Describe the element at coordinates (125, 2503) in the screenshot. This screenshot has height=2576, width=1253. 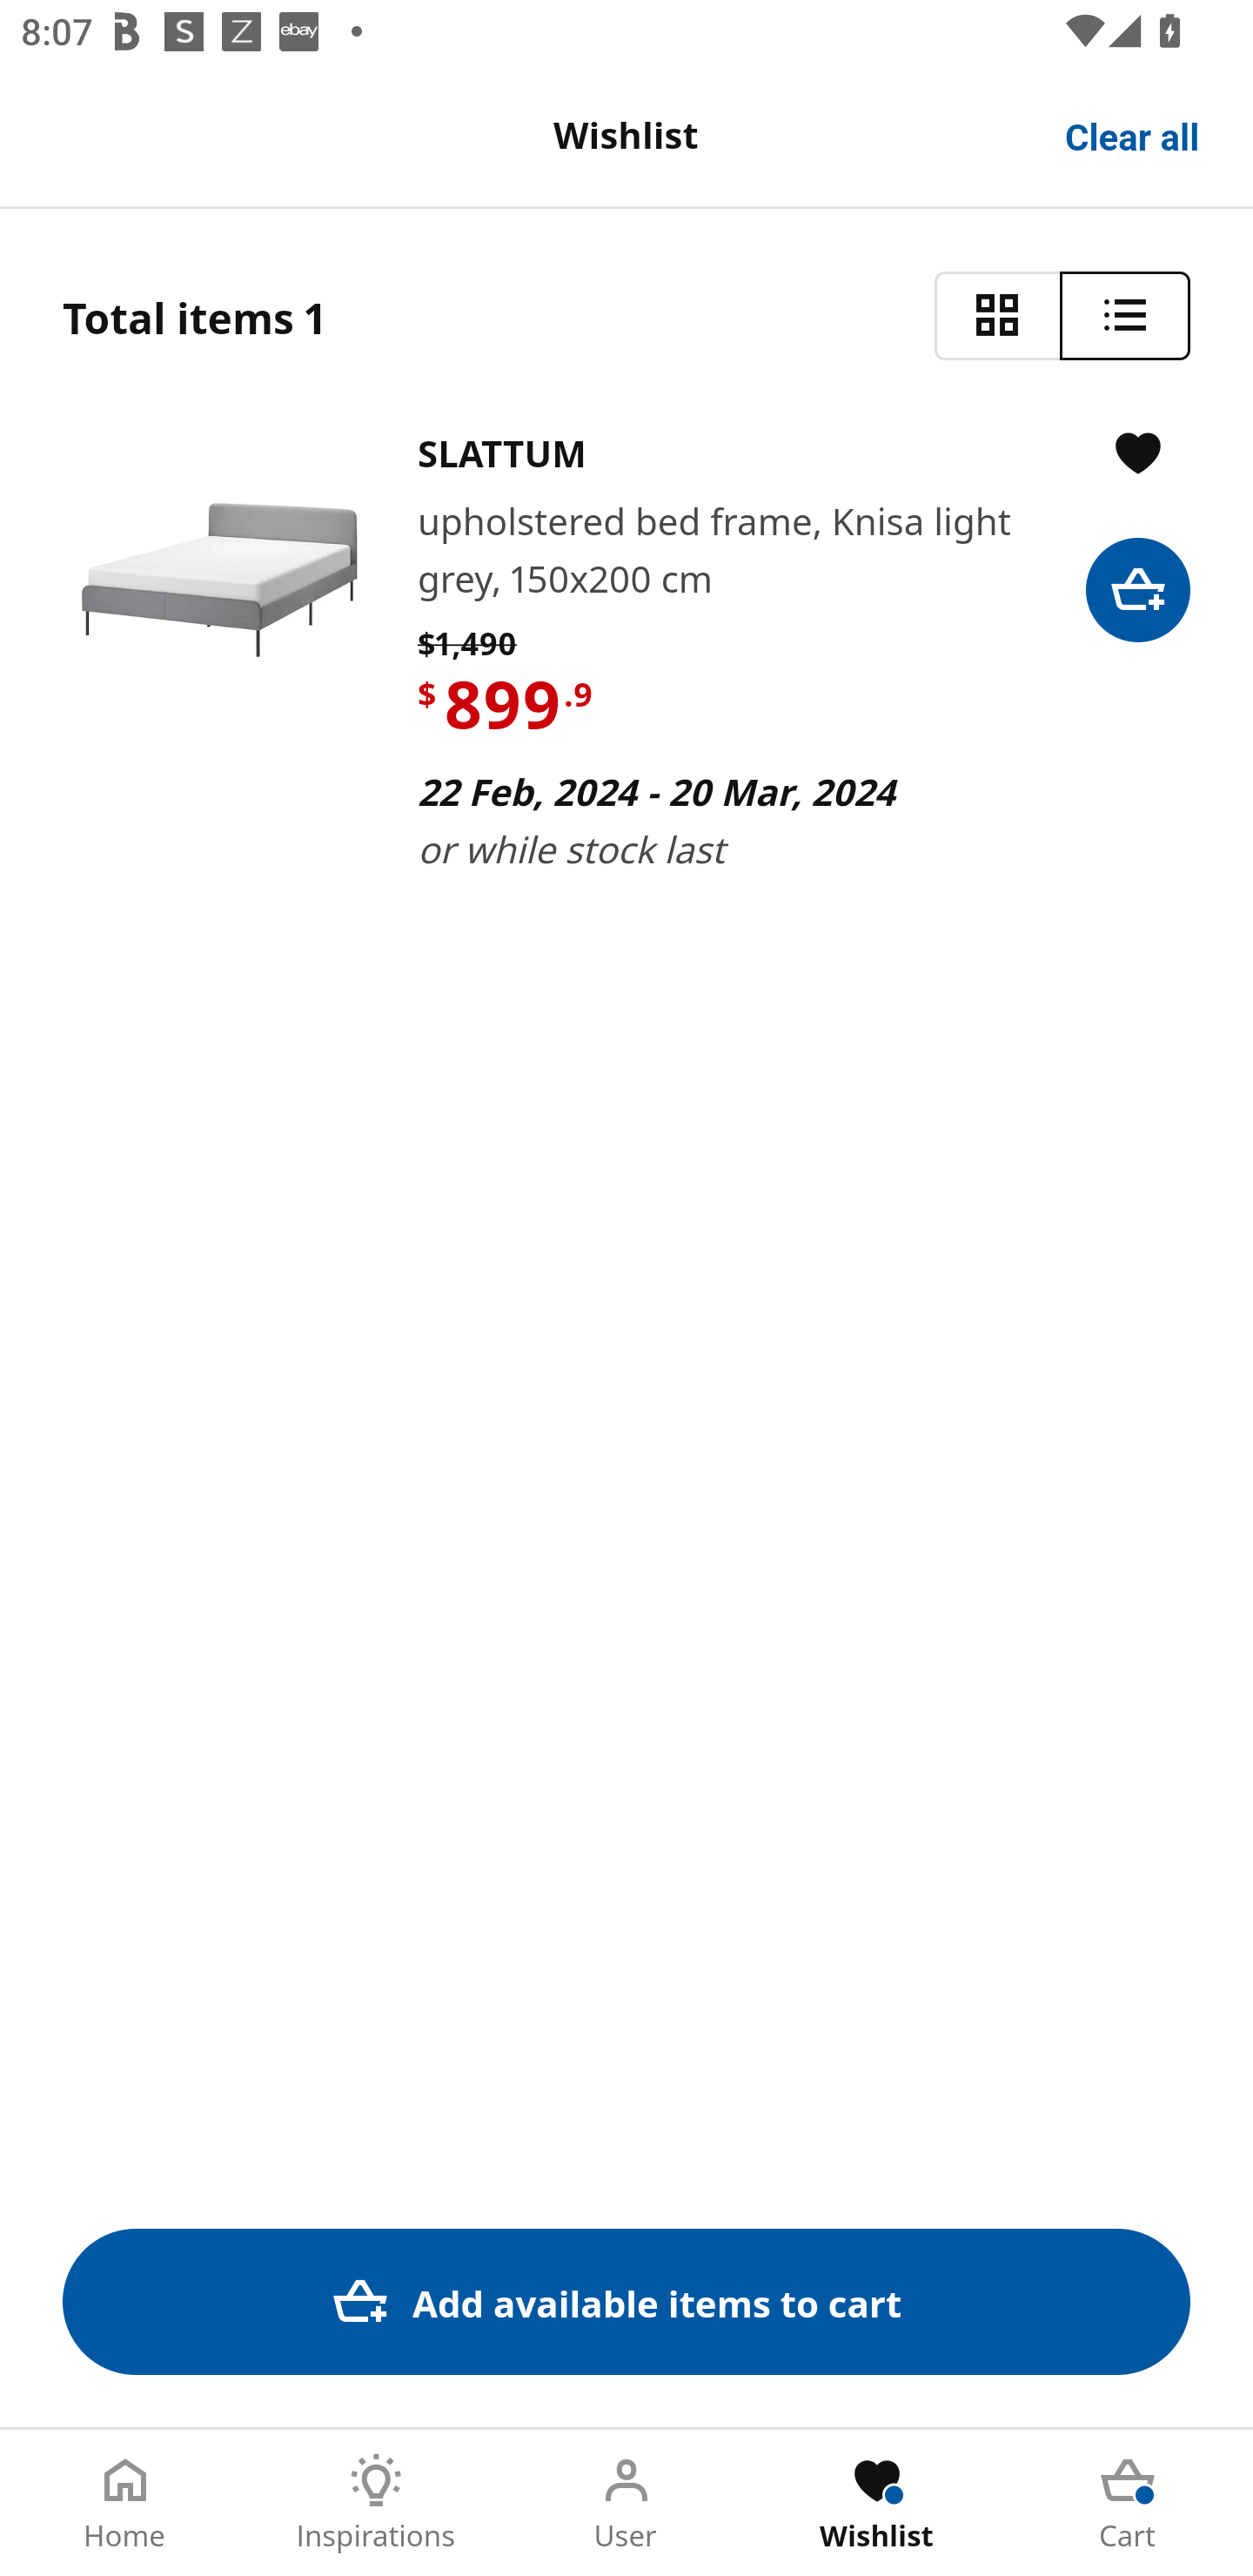
I see `Home
Tab 1 of 5` at that location.